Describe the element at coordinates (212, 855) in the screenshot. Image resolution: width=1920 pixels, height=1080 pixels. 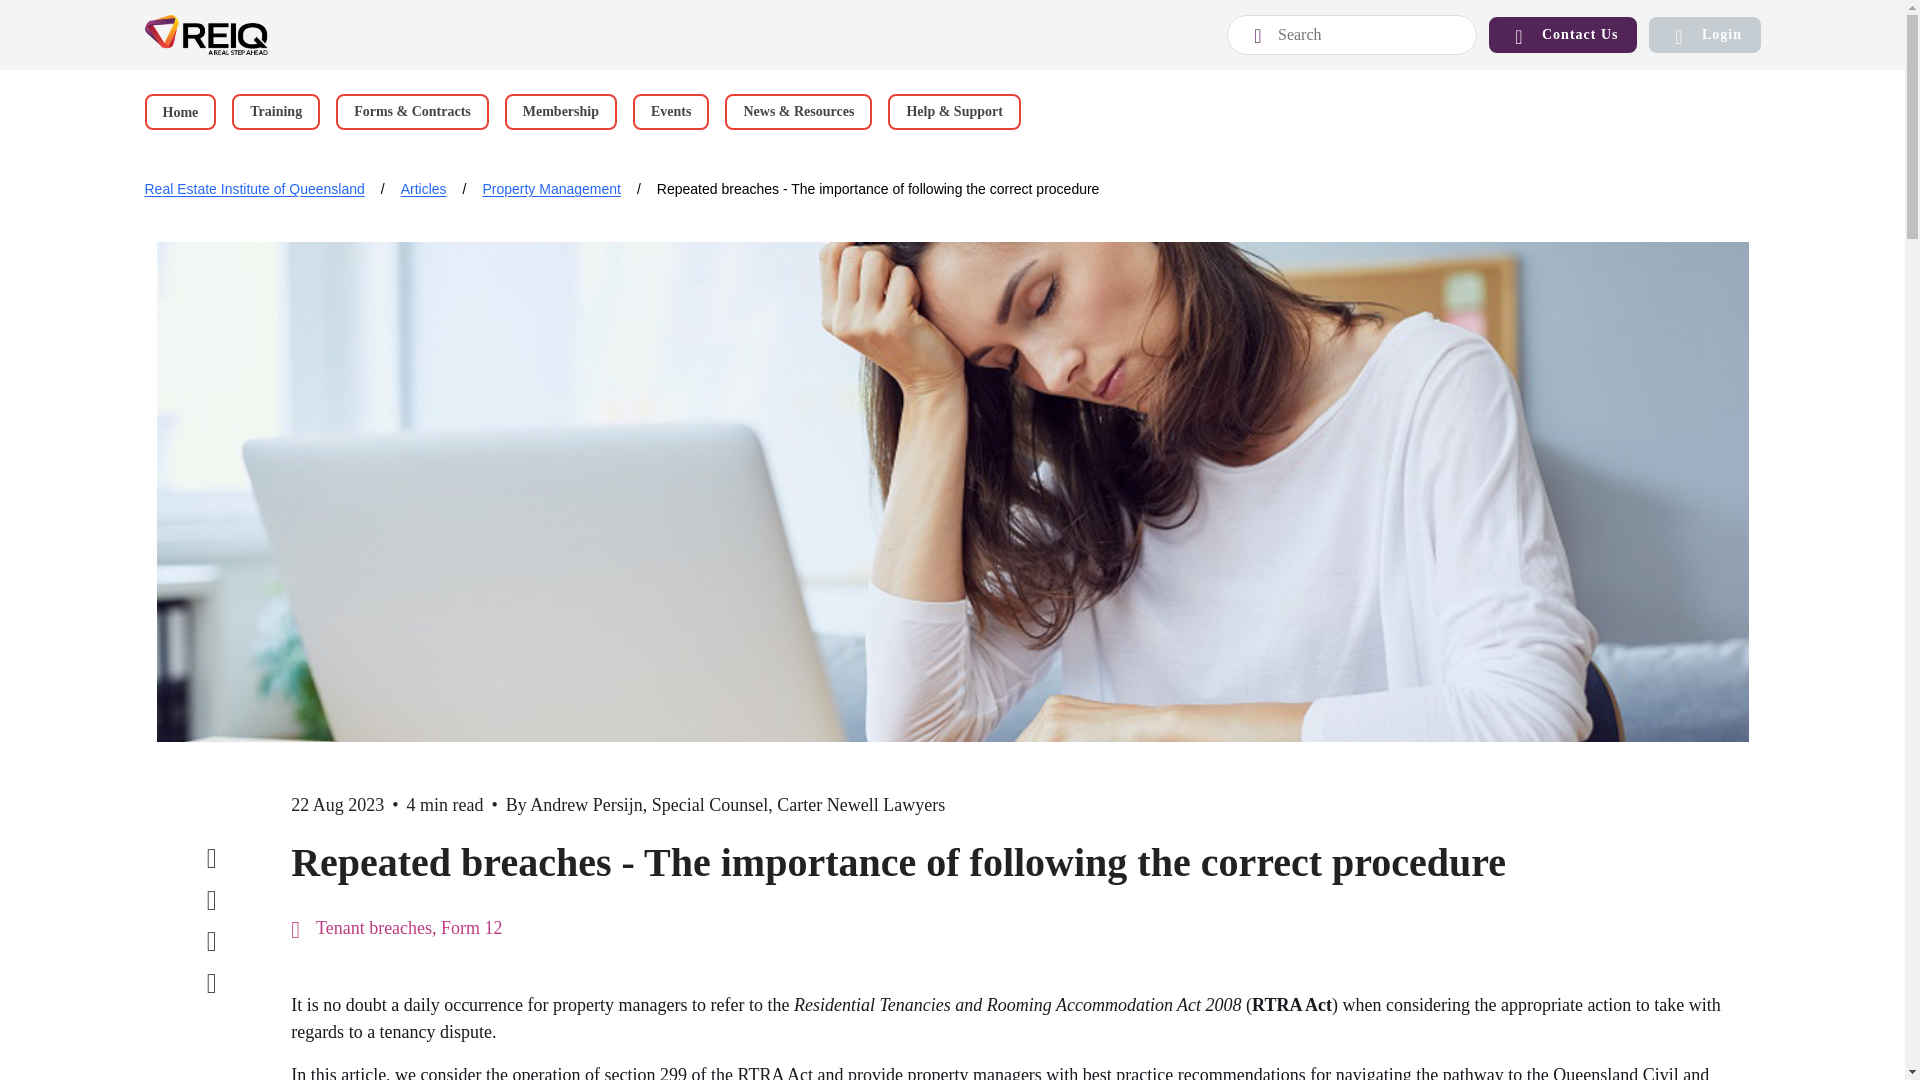
I see `Facebook` at that location.